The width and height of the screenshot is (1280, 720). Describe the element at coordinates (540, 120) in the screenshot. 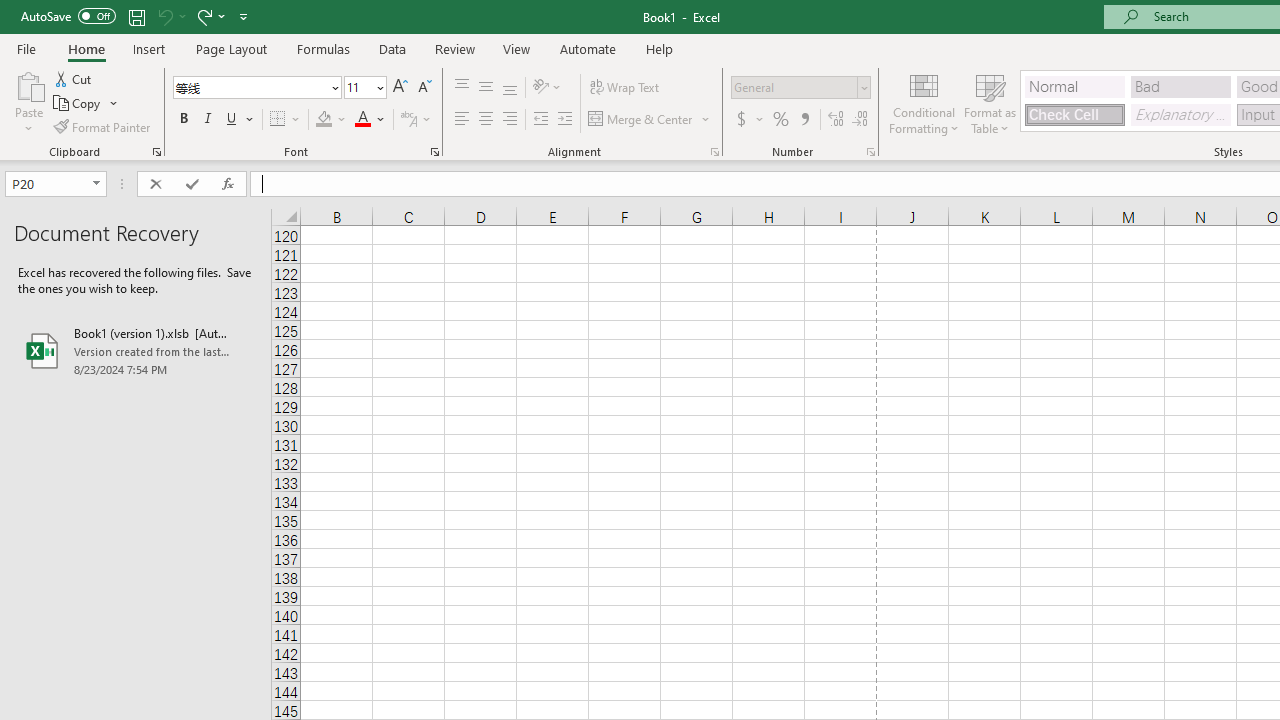

I see `Decrease Indent` at that location.